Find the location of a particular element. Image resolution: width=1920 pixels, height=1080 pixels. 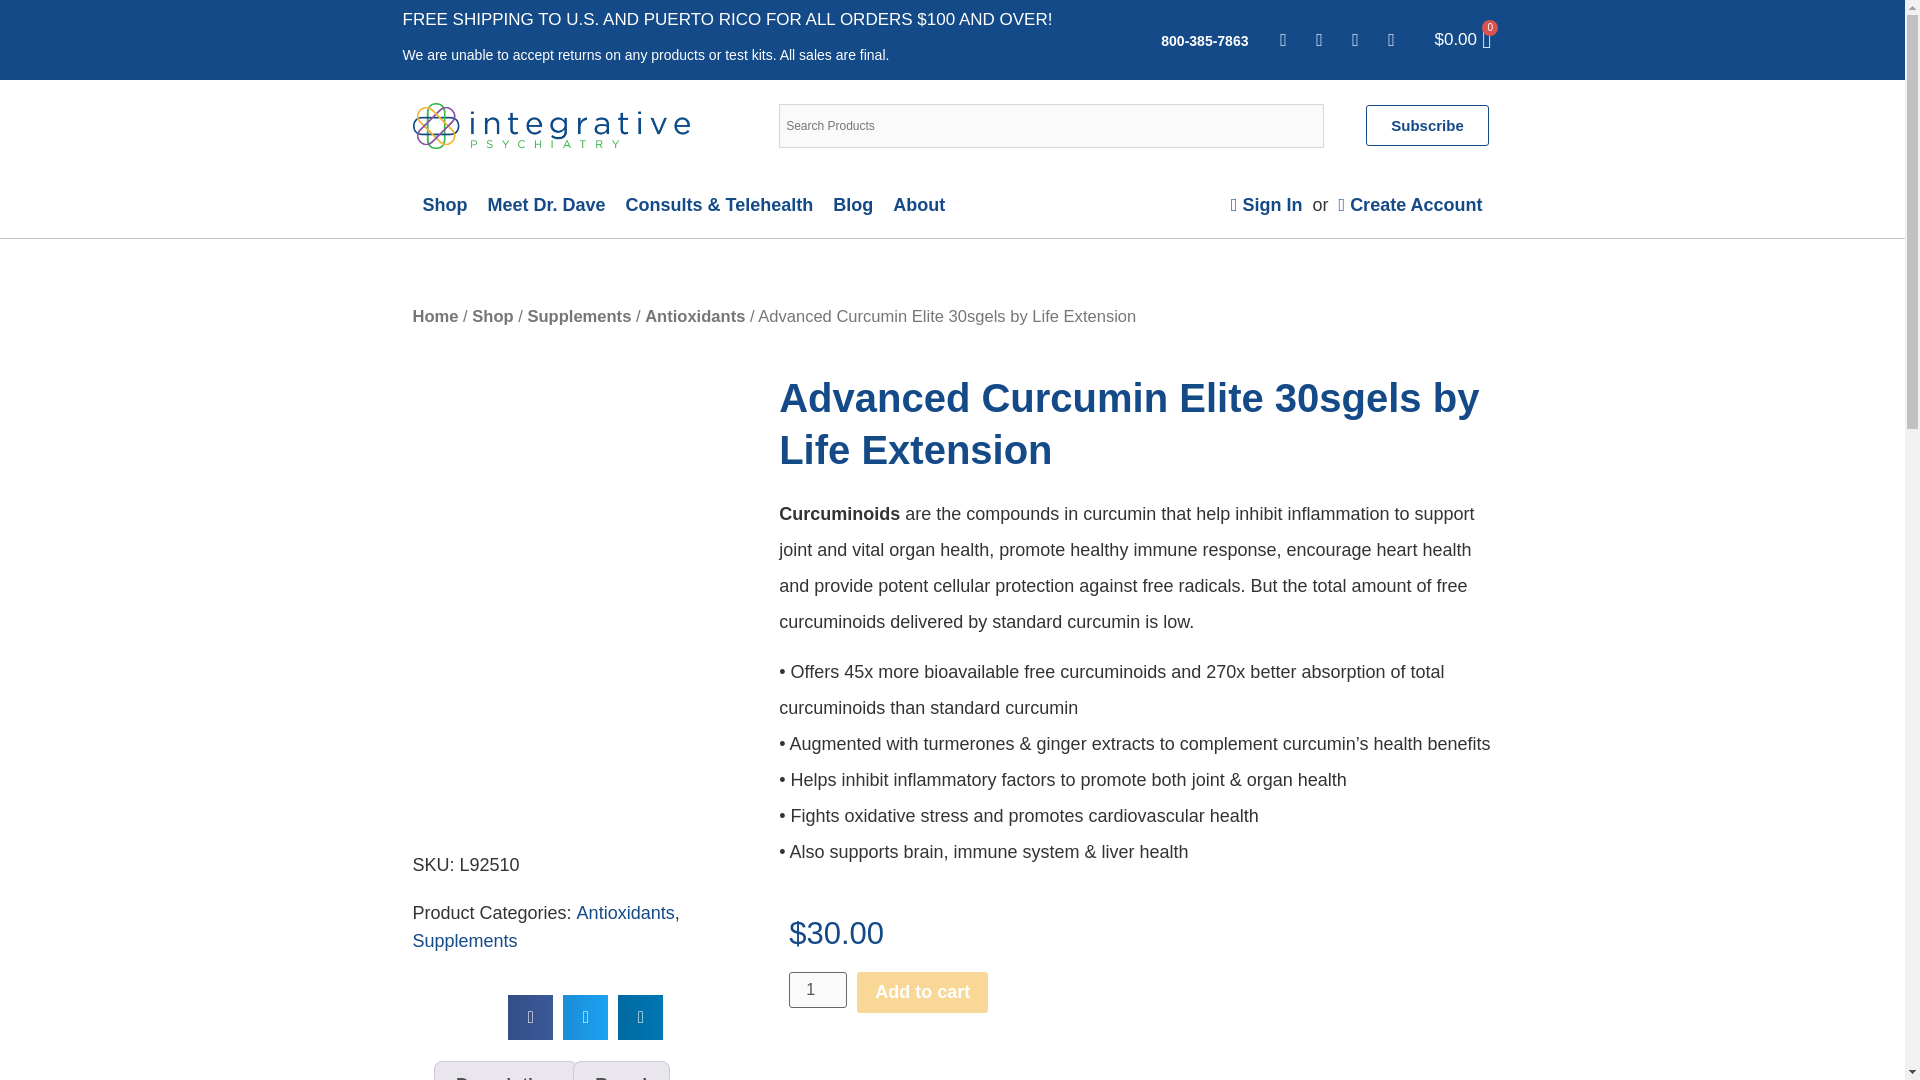

instagram is located at coordinates (1354, 40).